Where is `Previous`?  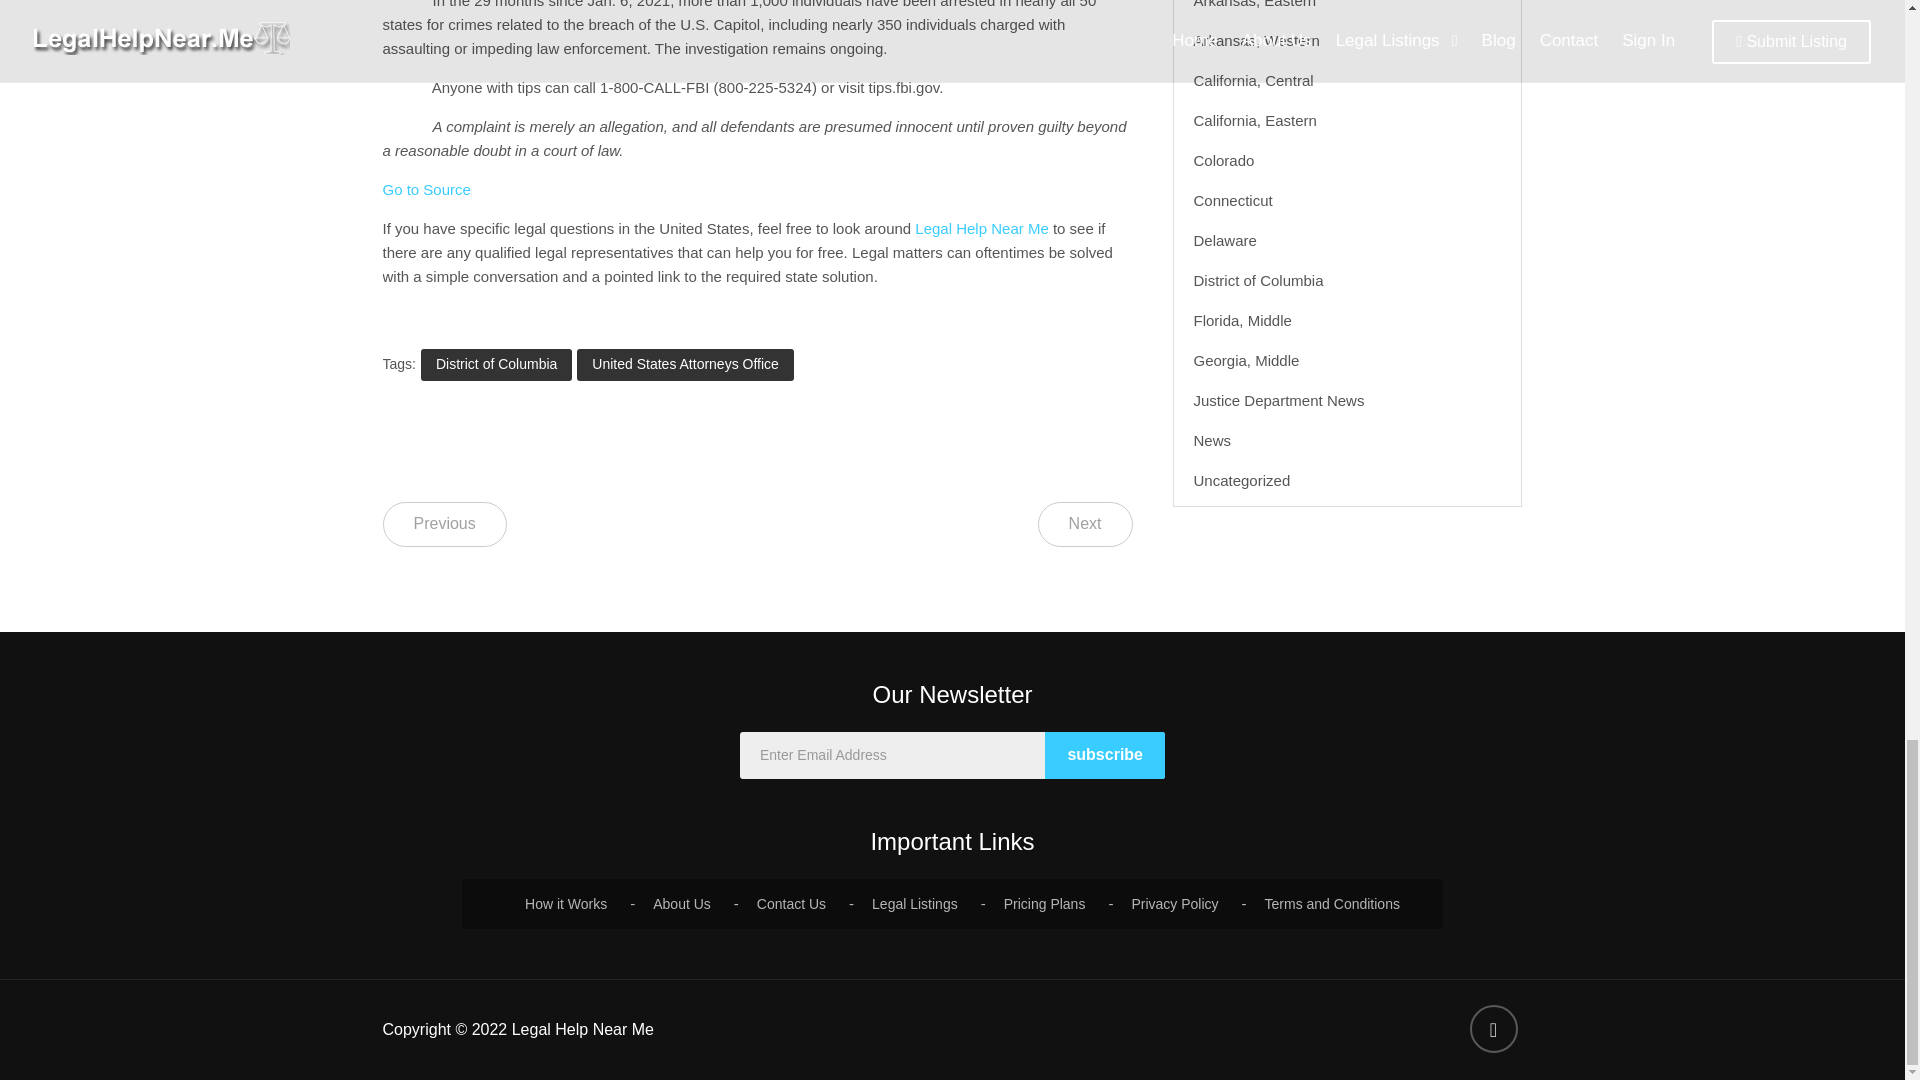
Previous is located at coordinates (444, 524).